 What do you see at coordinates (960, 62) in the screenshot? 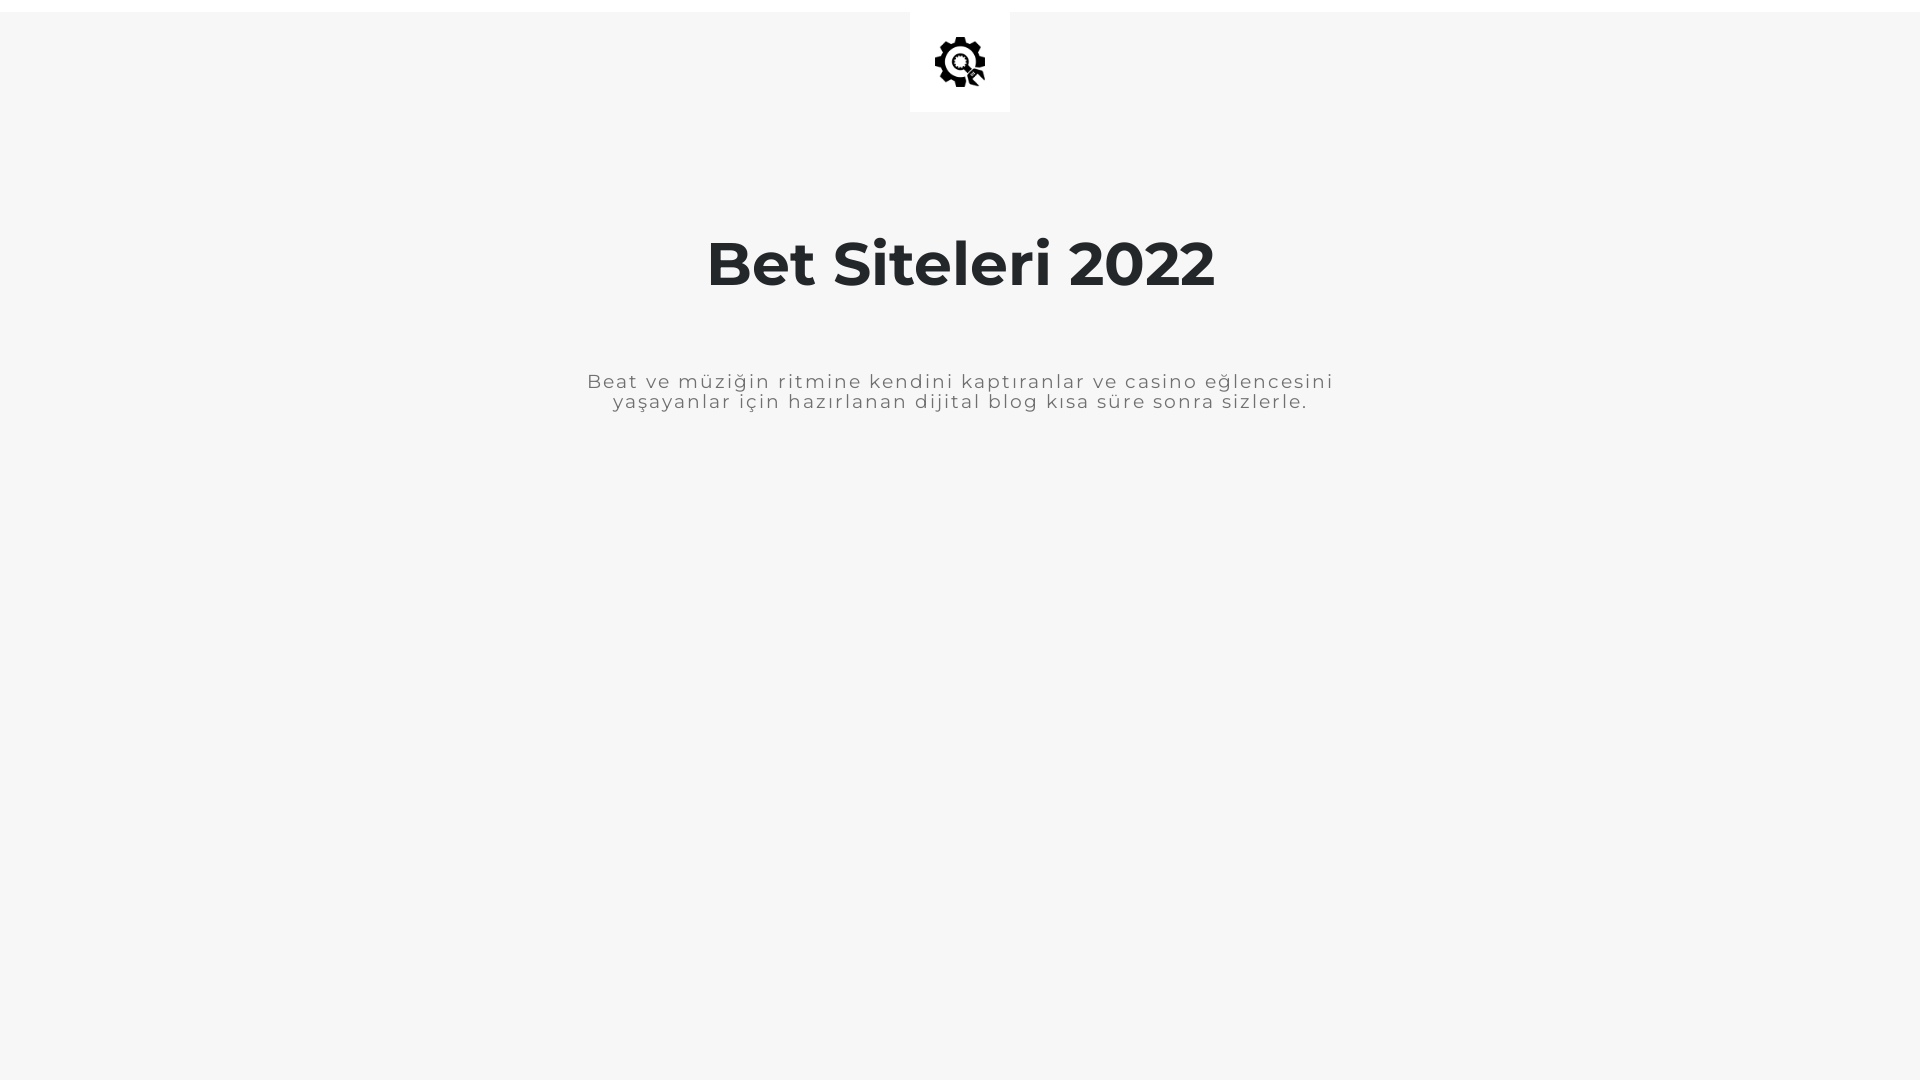
I see `Site is Under Construction` at bounding box center [960, 62].